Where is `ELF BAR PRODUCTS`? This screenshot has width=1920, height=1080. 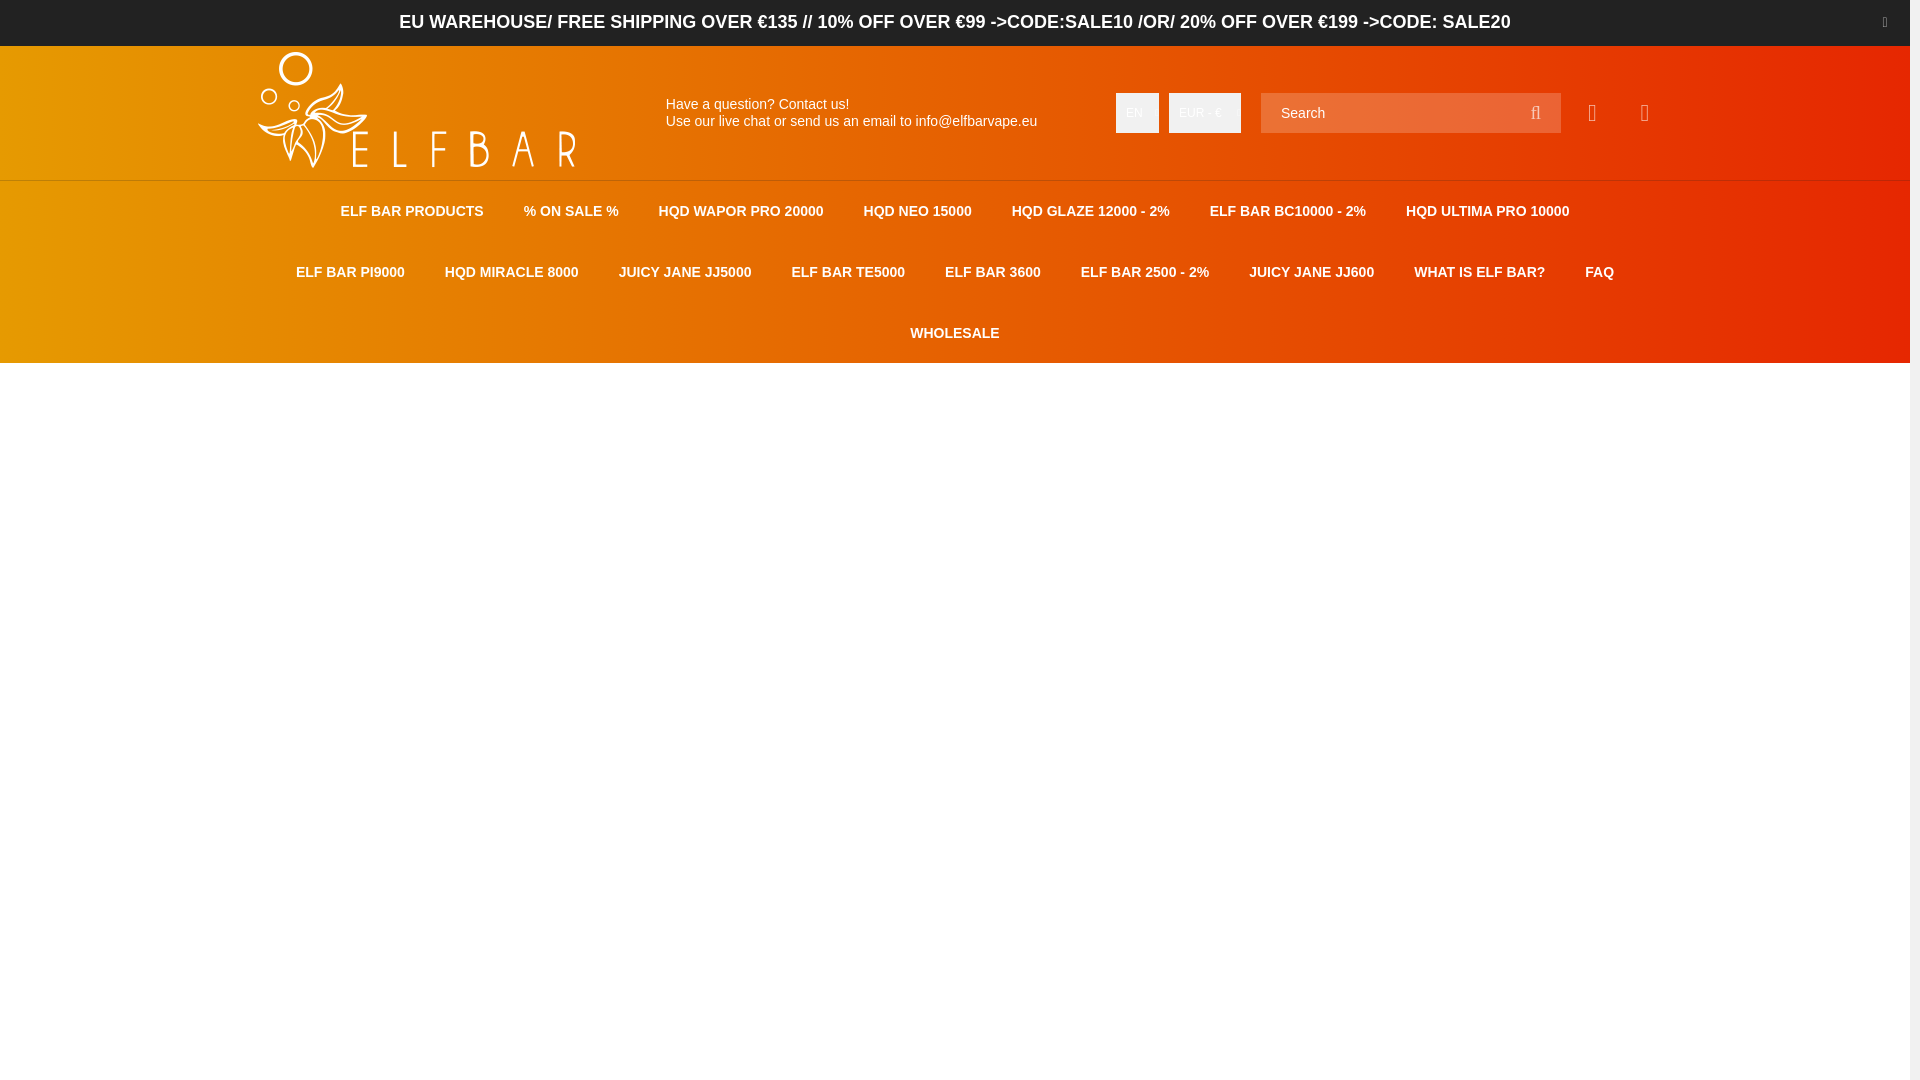
ELF BAR PRODUCTS is located at coordinates (412, 211).